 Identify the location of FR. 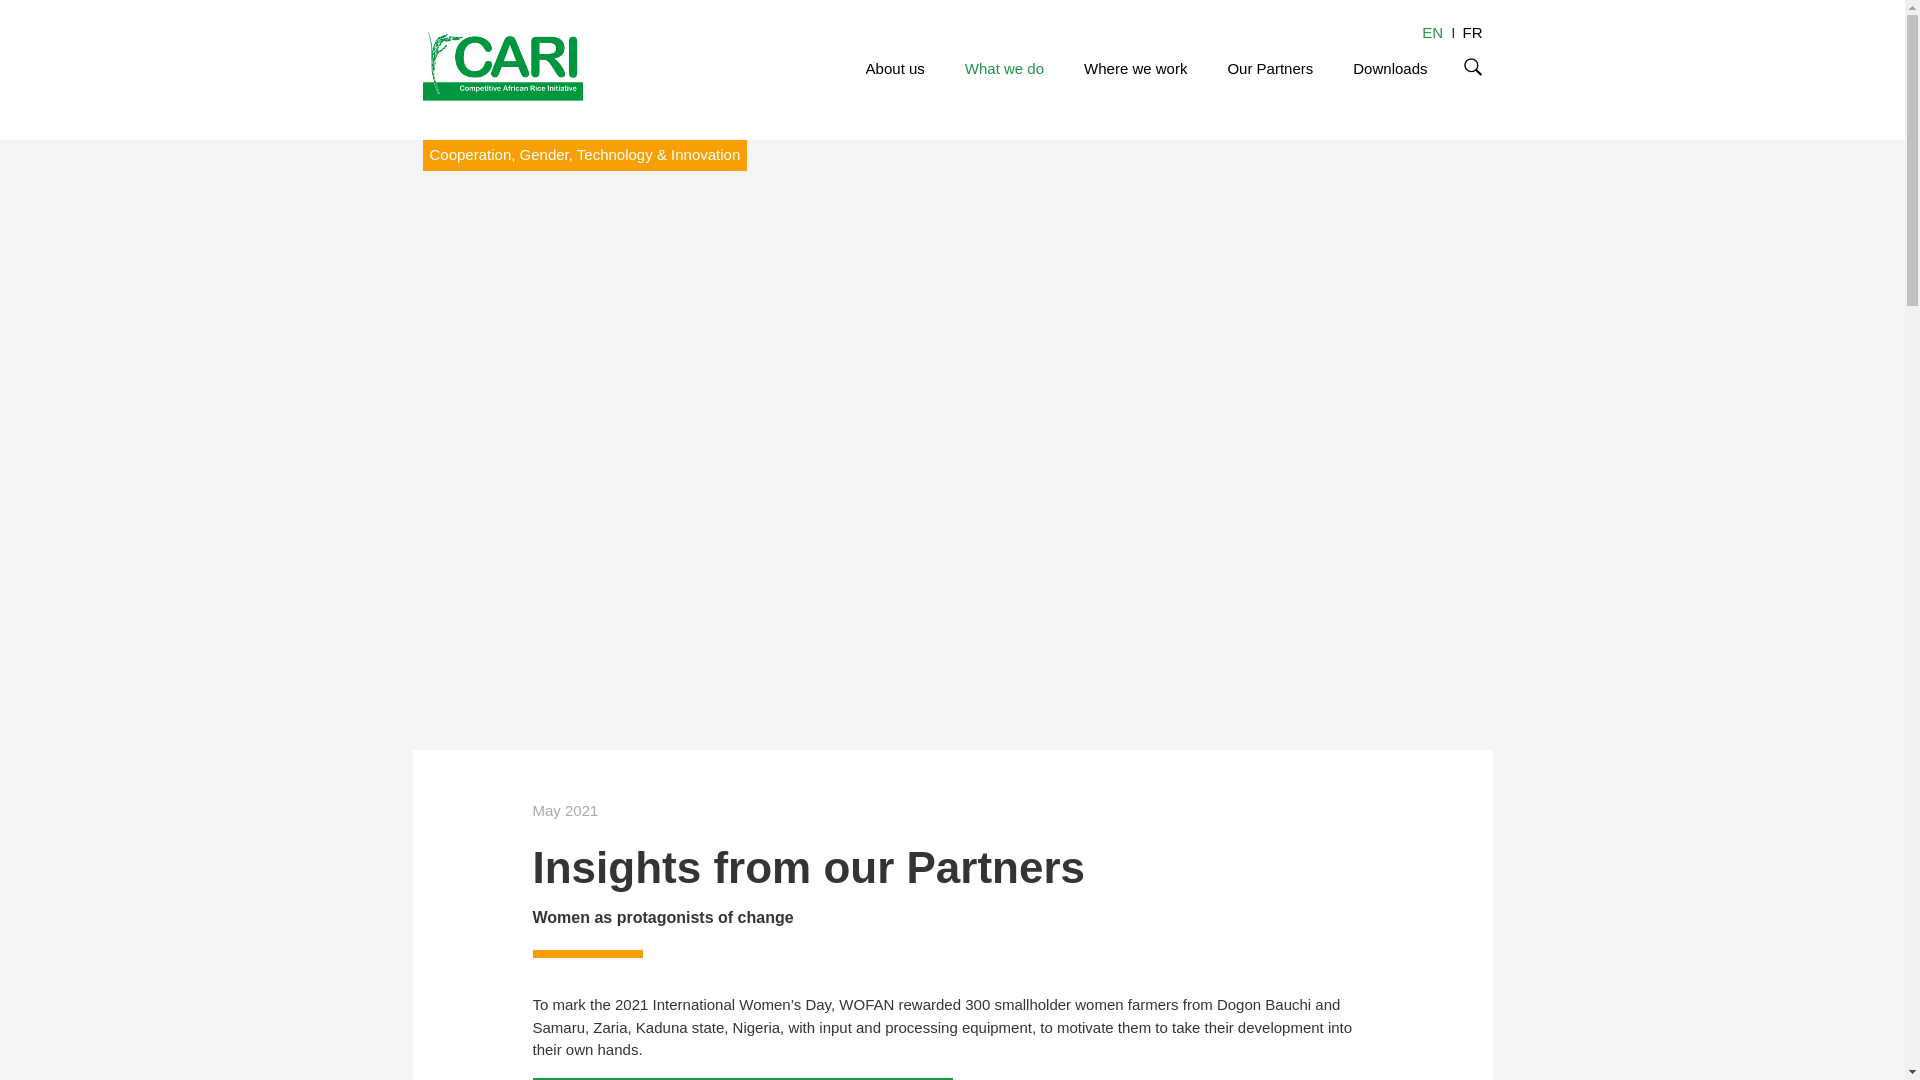
(1472, 32).